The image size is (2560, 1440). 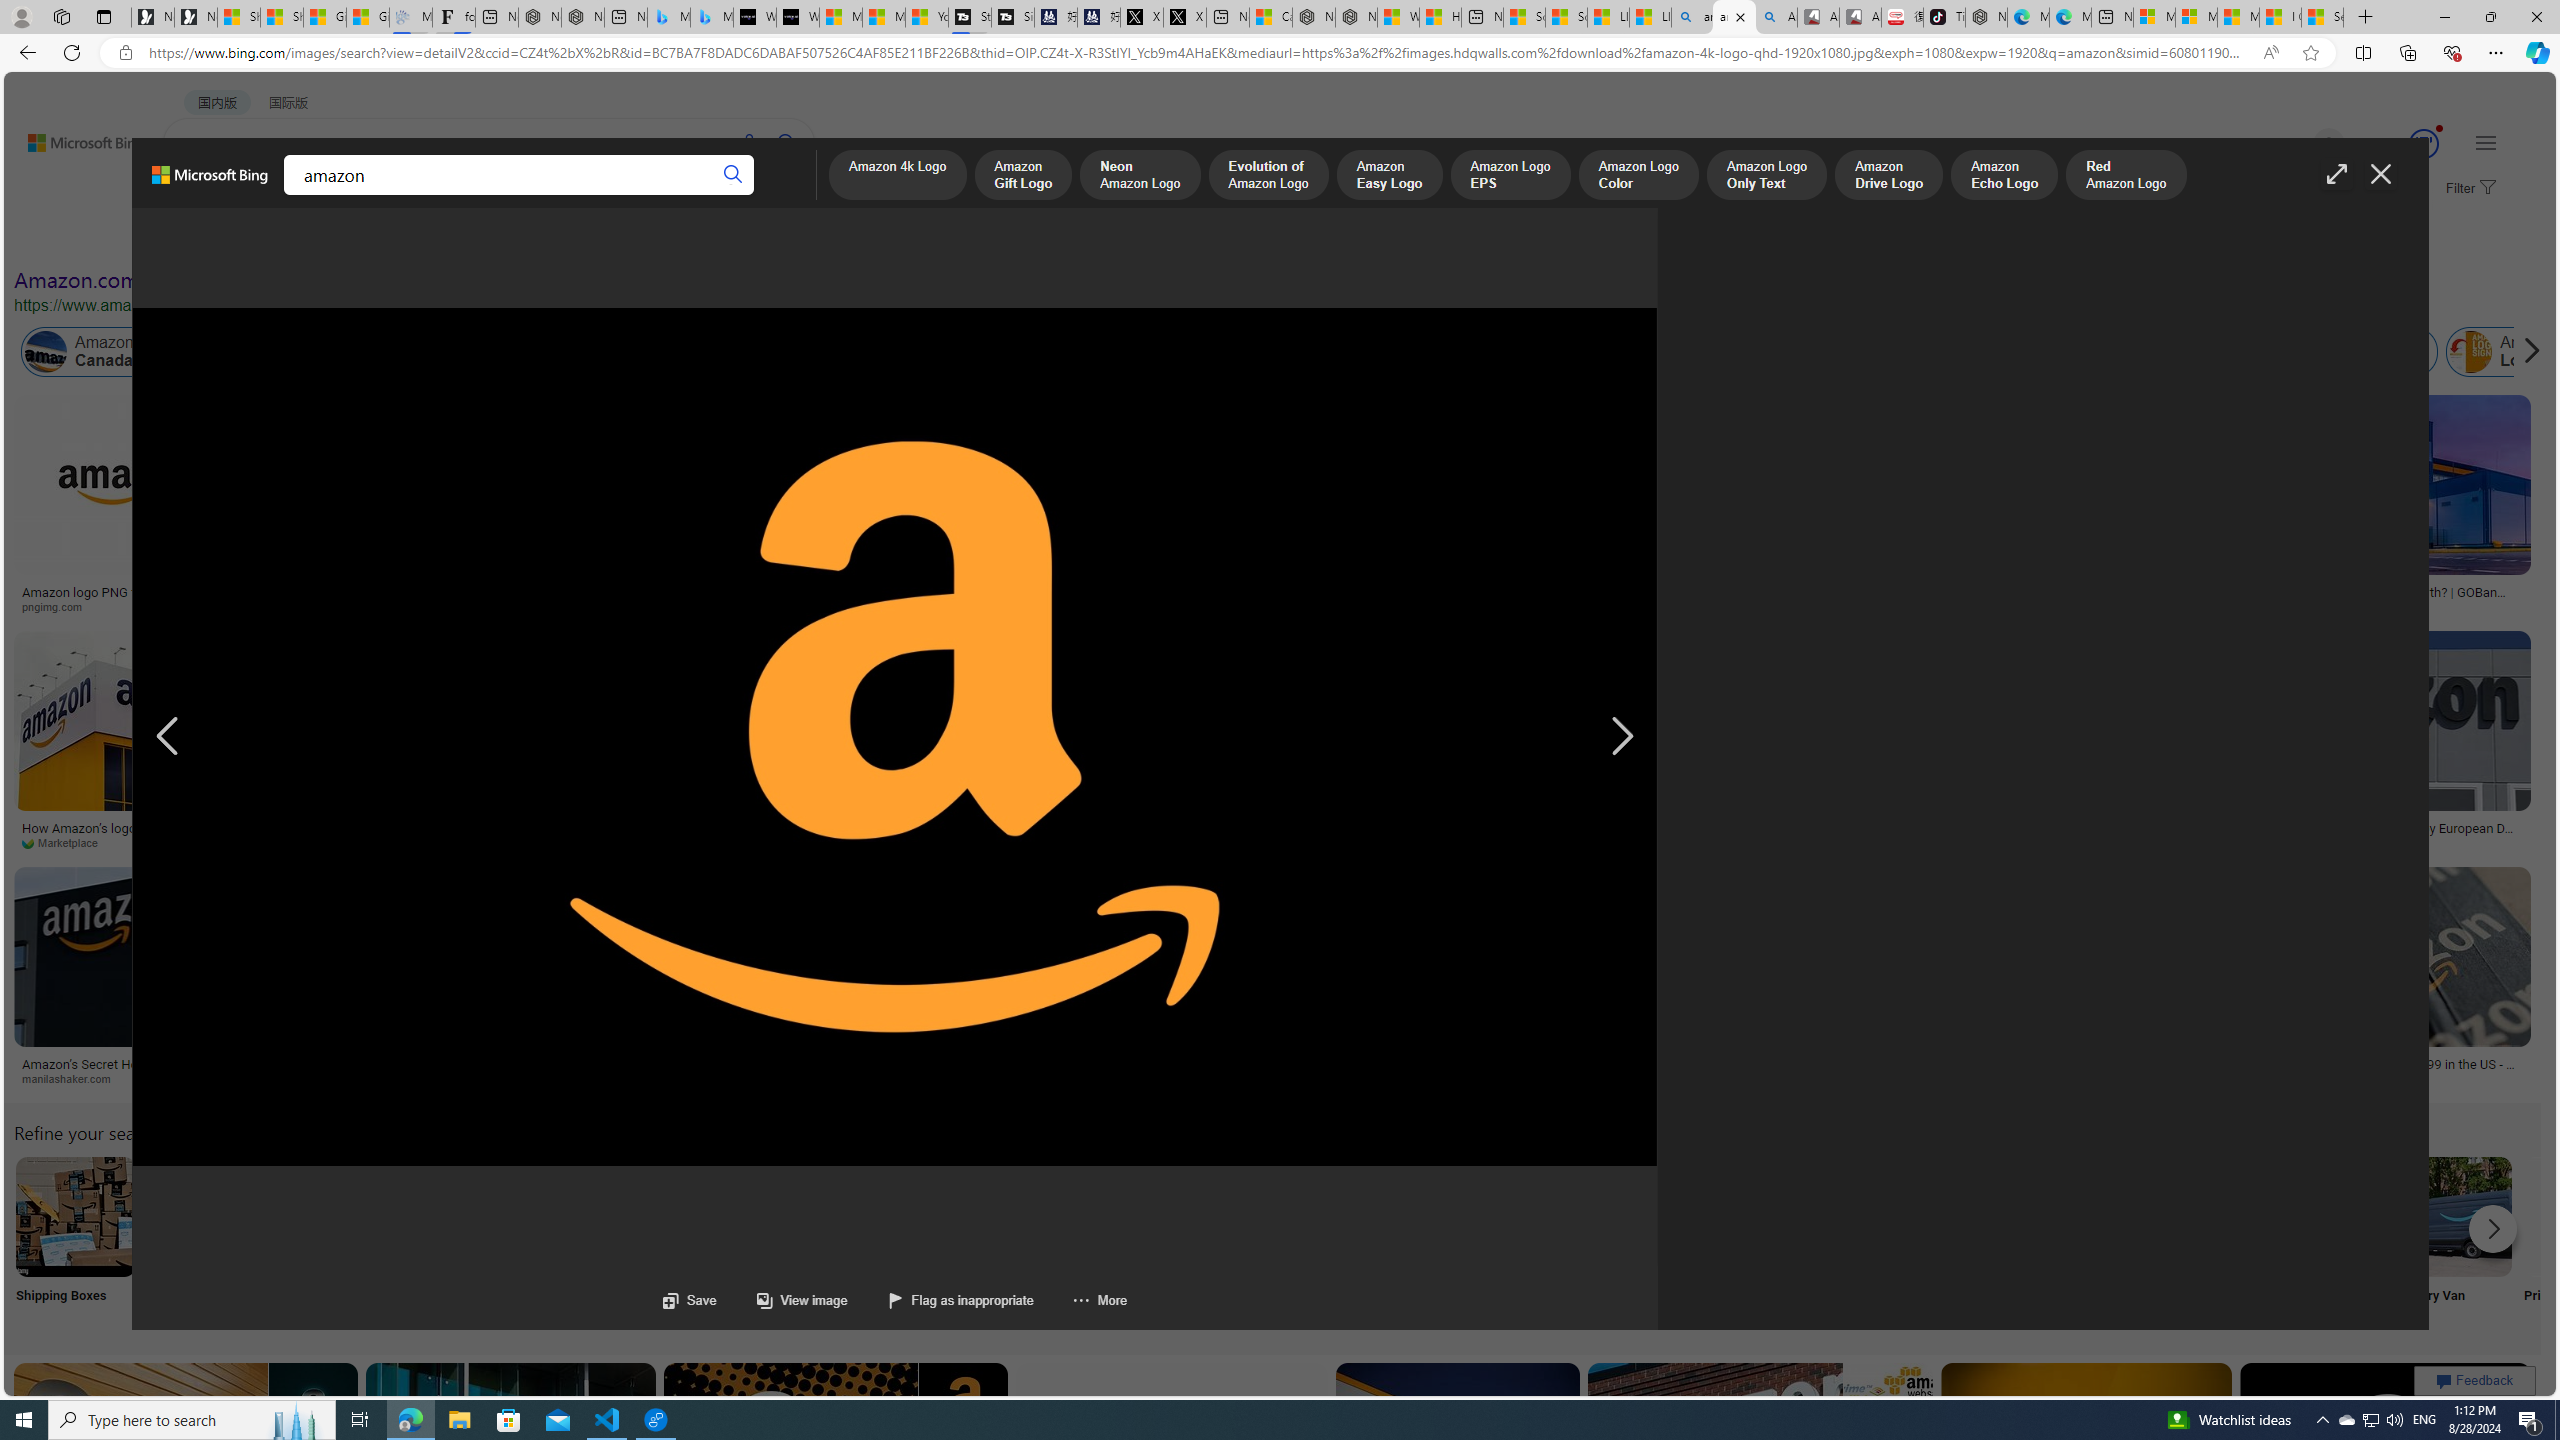 I want to click on Jobs Near Me, so click(x=602, y=1242).